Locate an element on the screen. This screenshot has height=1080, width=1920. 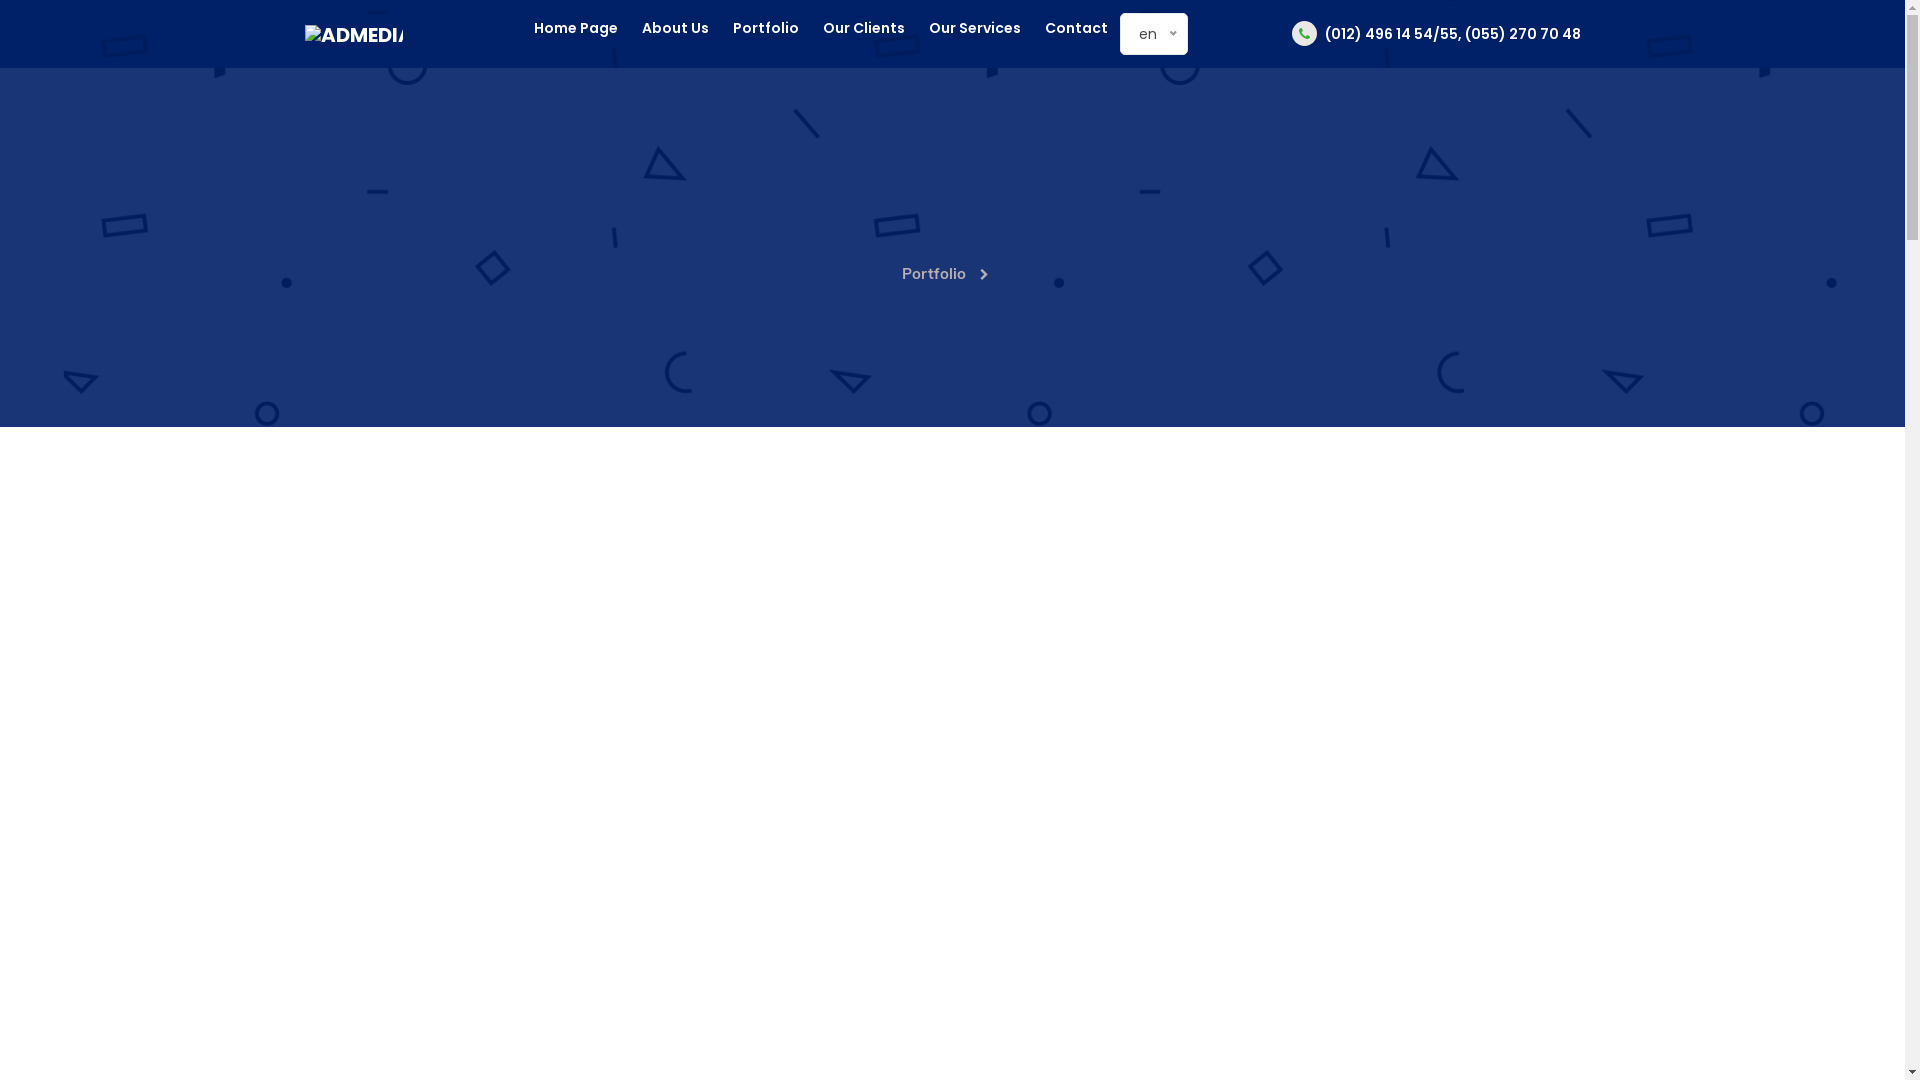
Home Page is located at coordinates (576, 28).